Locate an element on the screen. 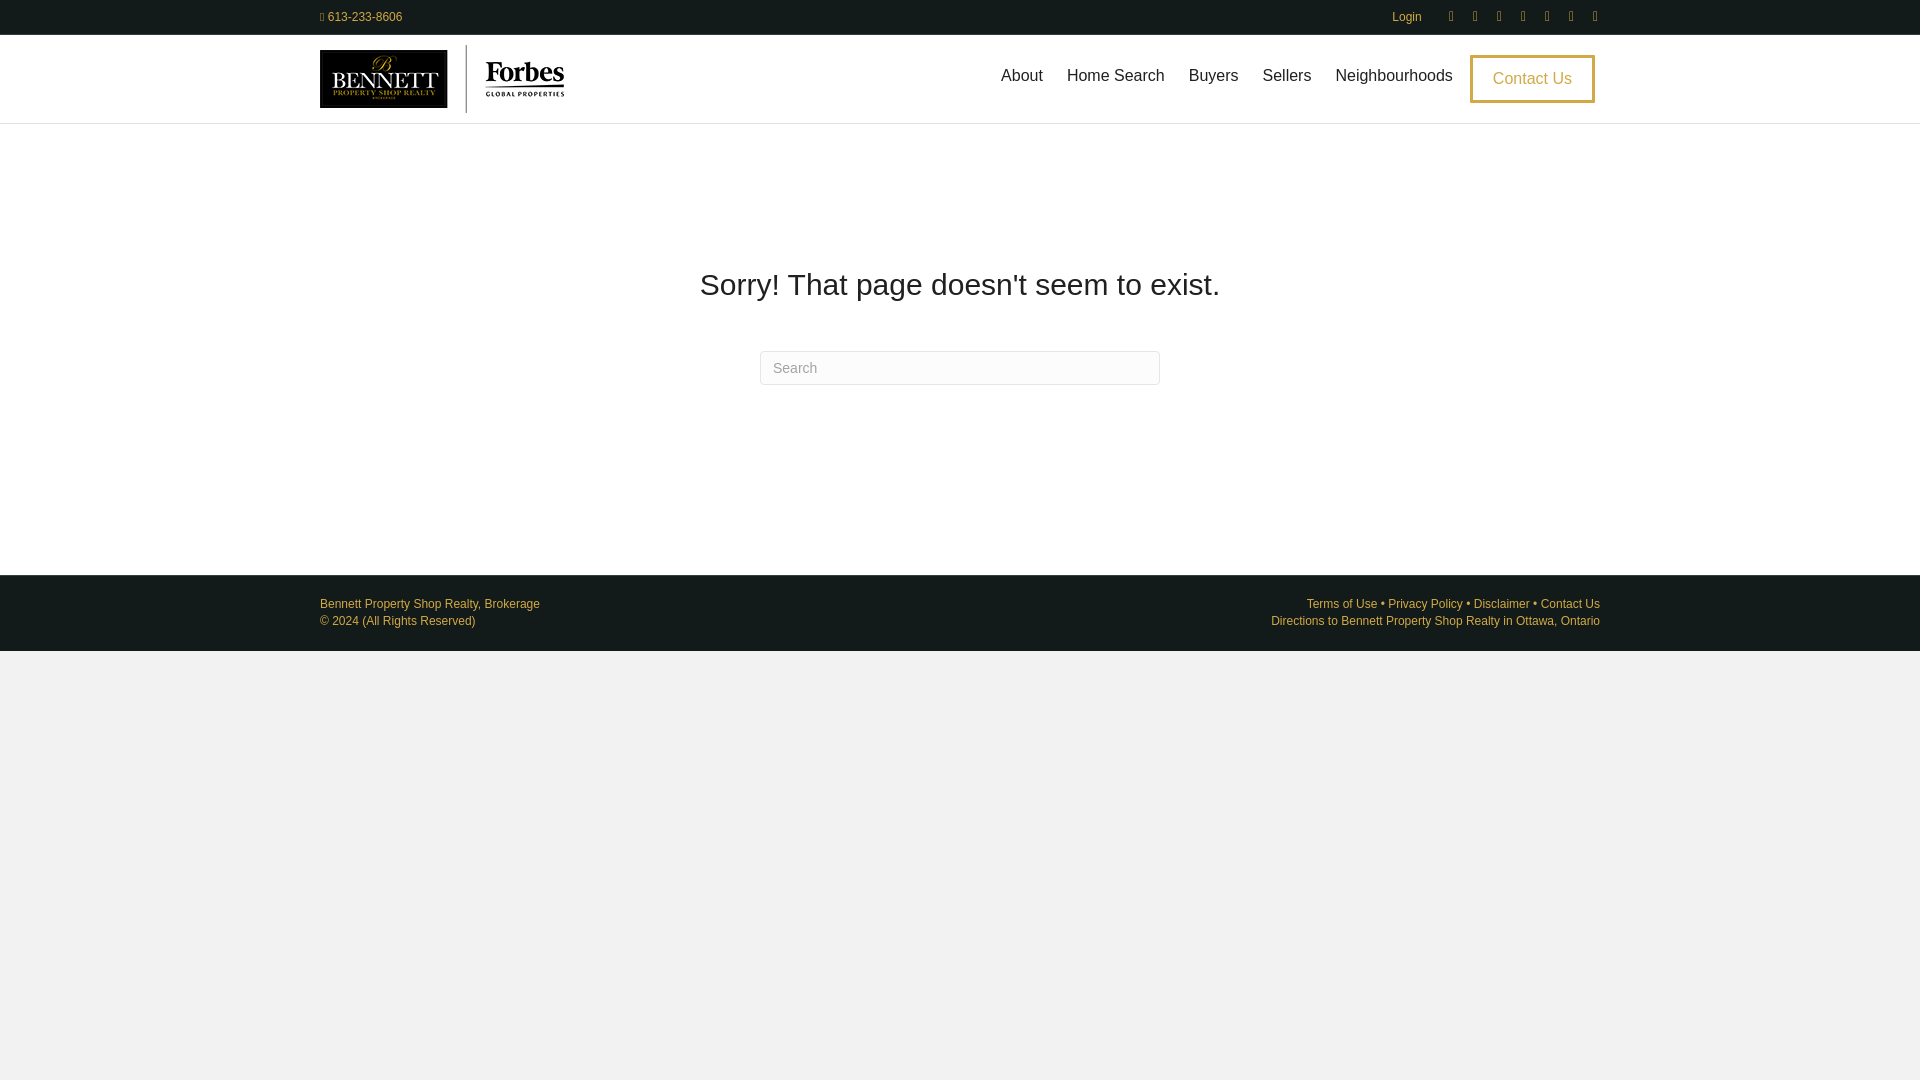 Image resolution: width=1920 pixels, height=1080 pixels. Twitter is located at coordinates (1466, 15).